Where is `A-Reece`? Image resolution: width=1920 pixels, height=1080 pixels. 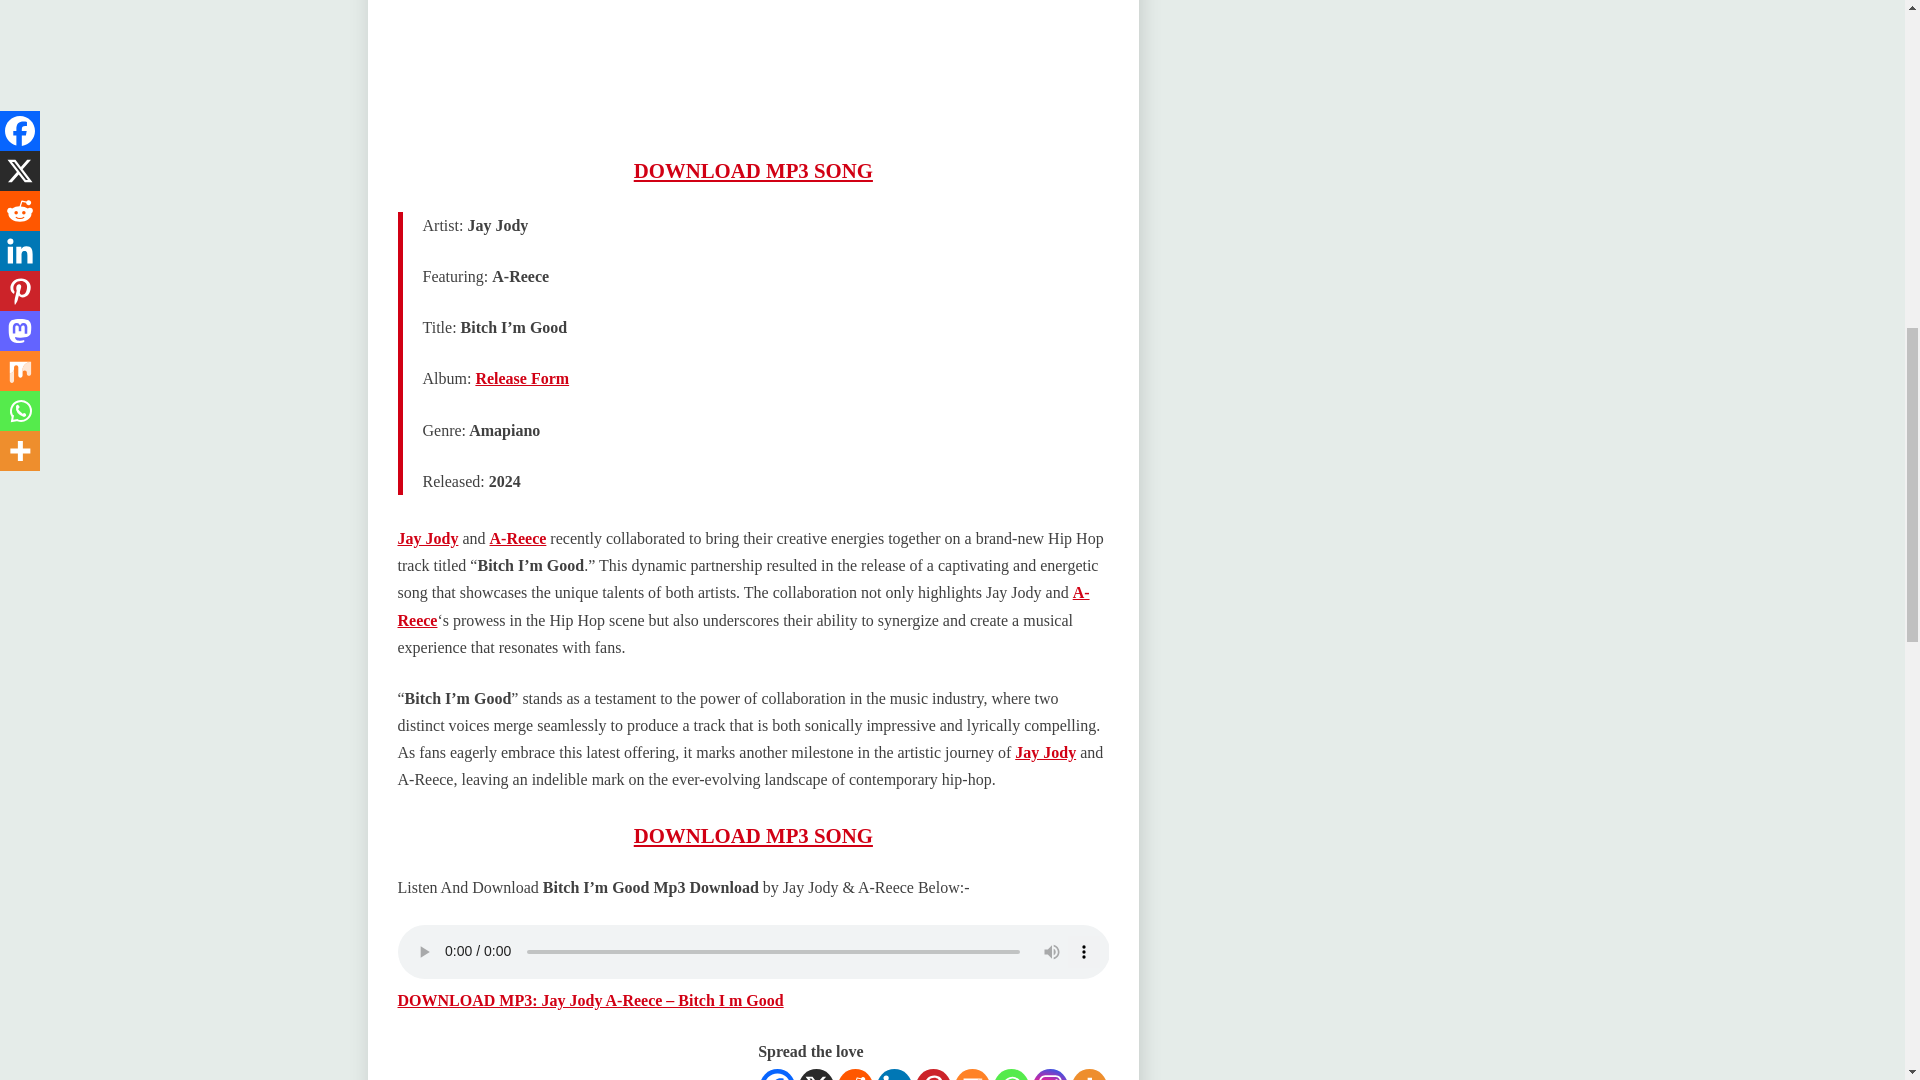 A-Reece is located at coordinates (744, 606).